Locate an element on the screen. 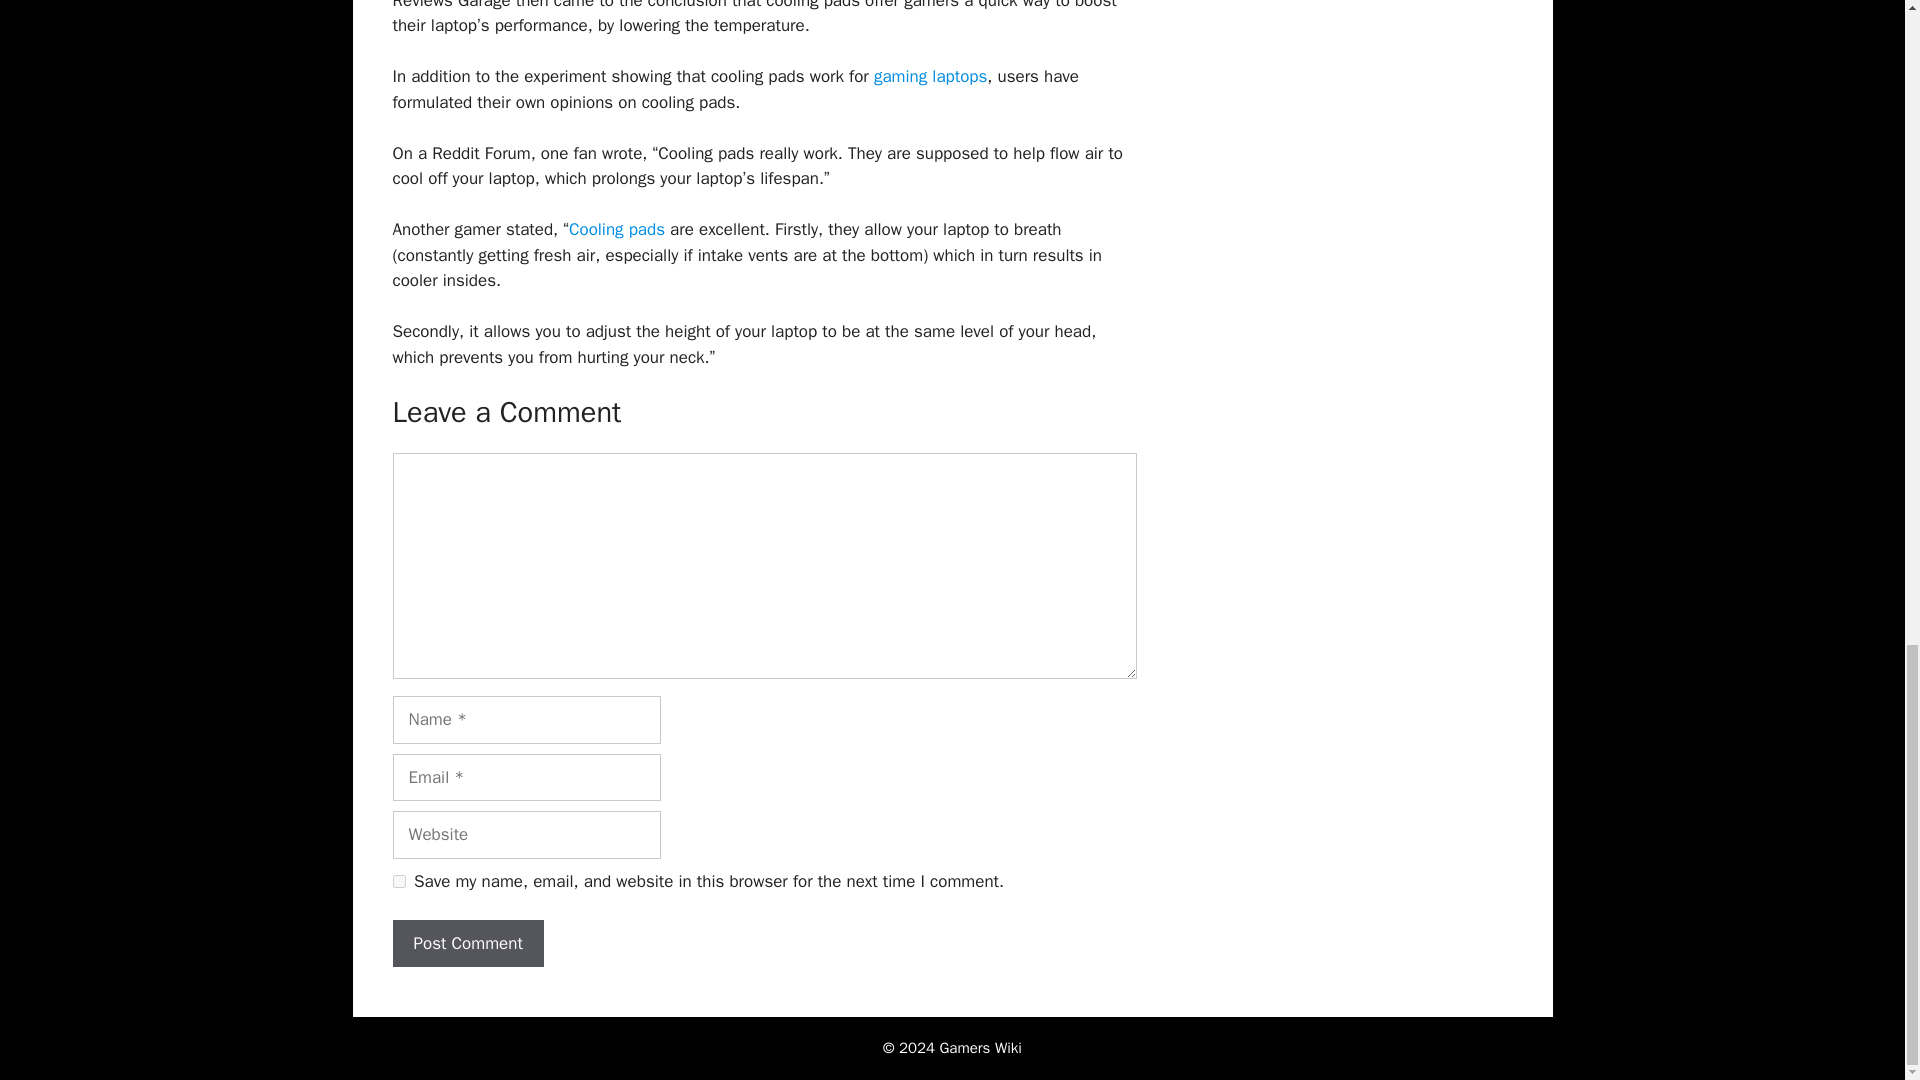 The width and height of the screenshot is (1920, 1080). yes is located at coordinates (398, 880).